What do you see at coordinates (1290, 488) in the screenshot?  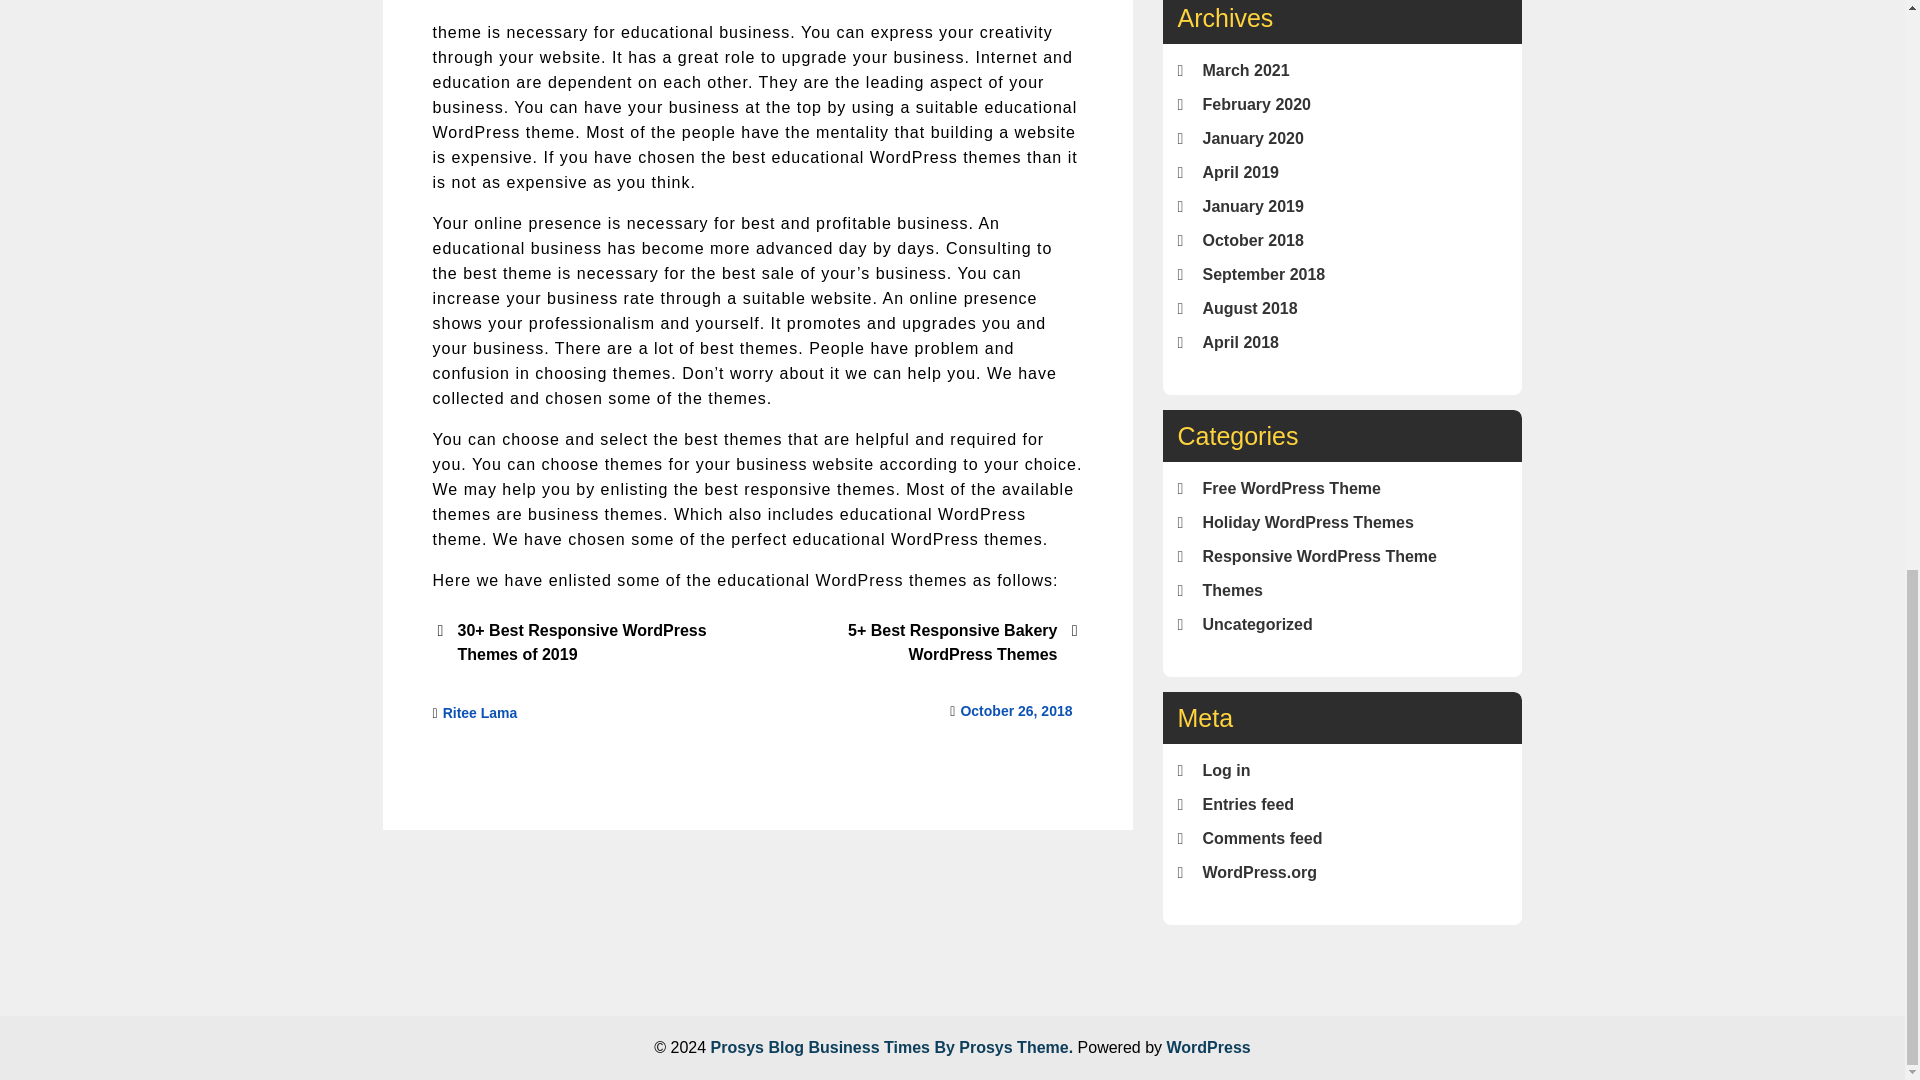 I see `Free WordPress Theme` at bounding box center [1290, 488].